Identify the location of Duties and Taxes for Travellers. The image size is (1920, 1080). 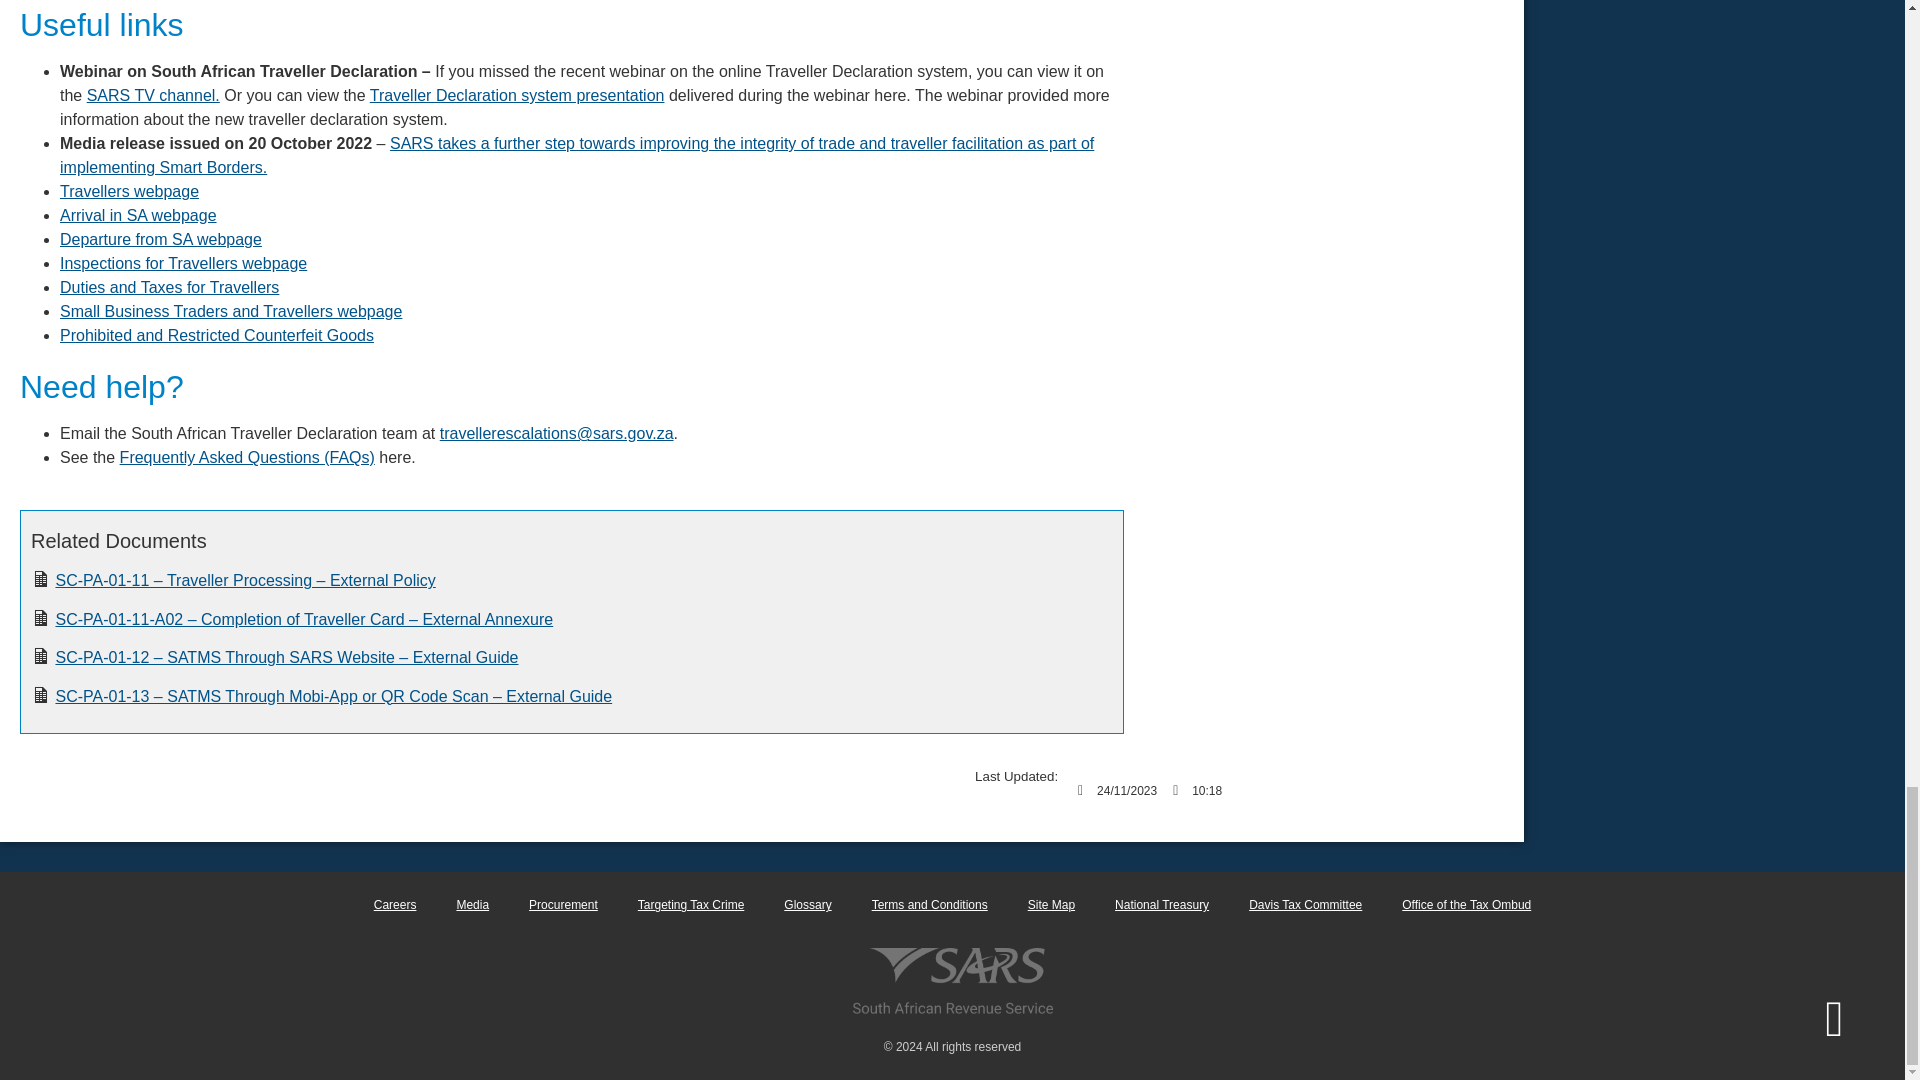
(168, 286).